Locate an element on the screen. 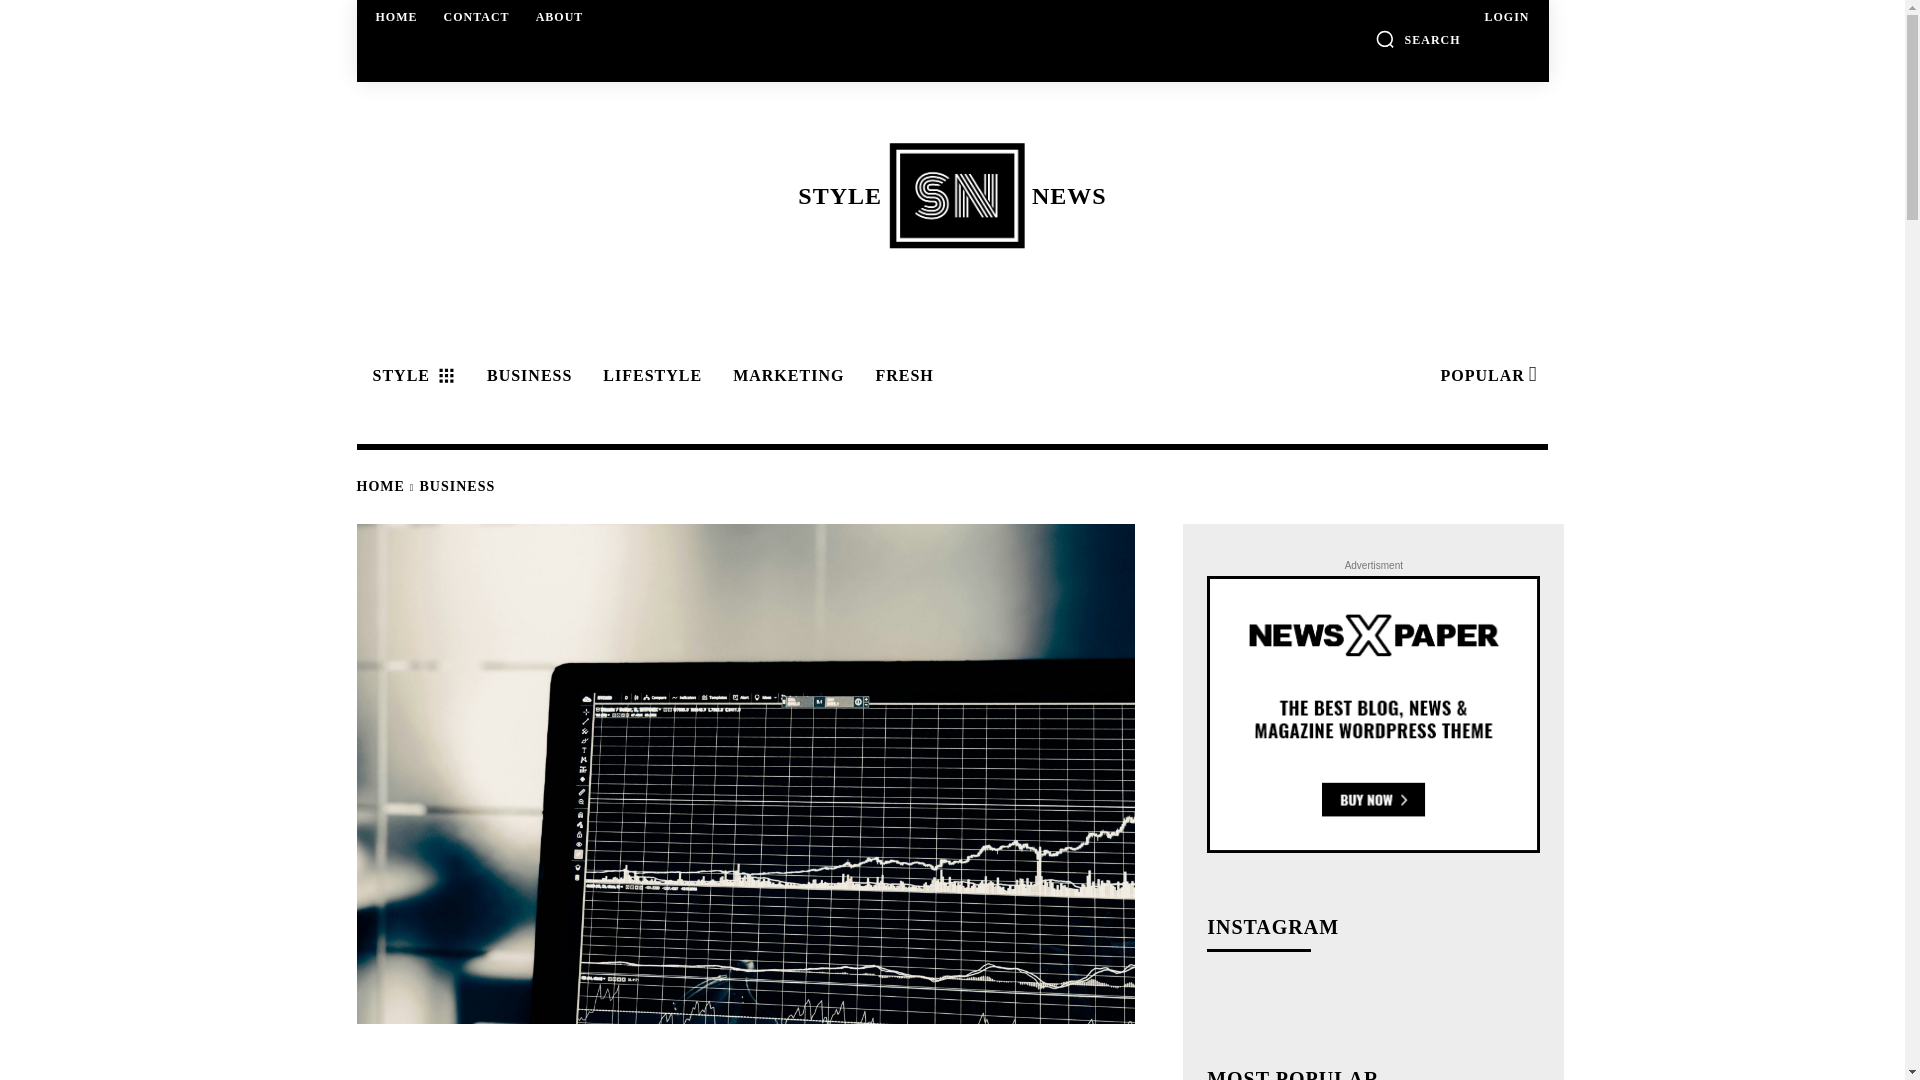 This screenshot has width=1920, height=1080. LOGIN is located at coordinates (397, 16).